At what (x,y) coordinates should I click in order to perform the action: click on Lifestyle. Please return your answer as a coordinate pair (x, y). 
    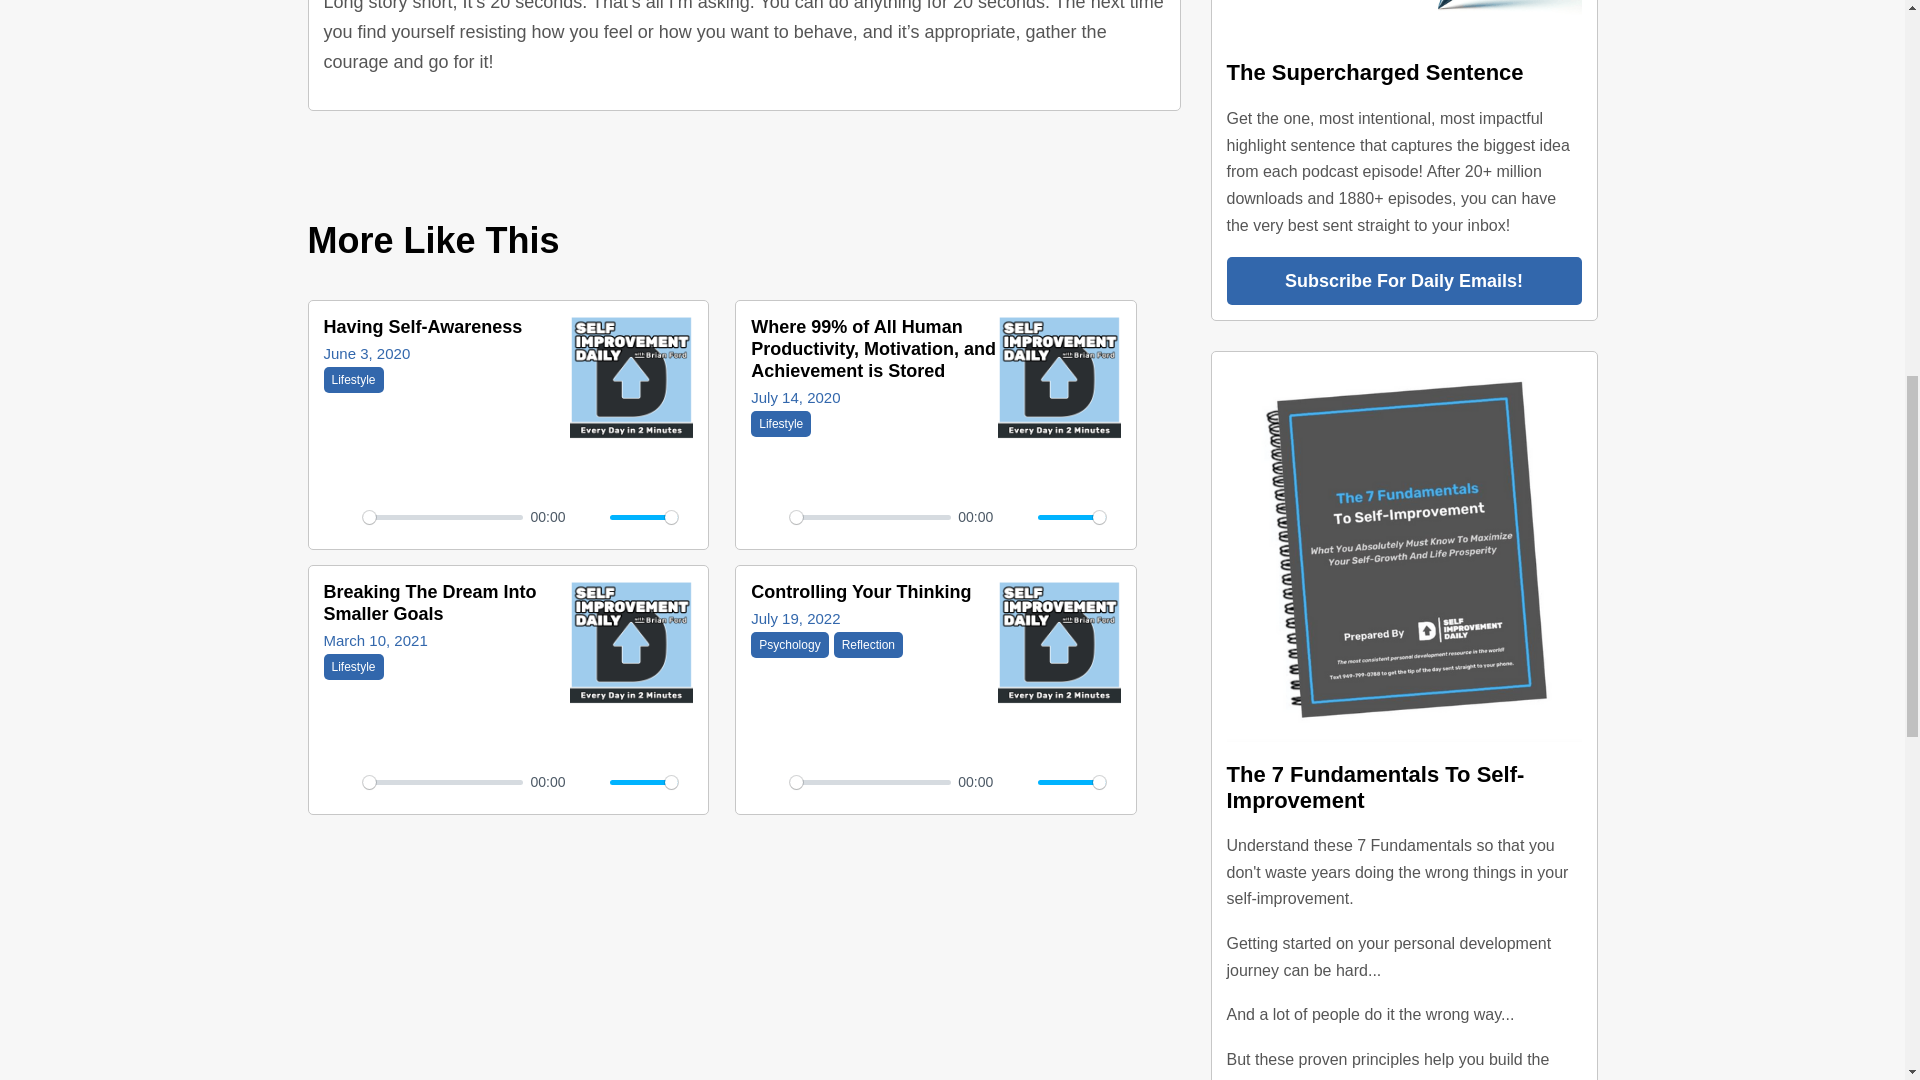
    Looking at the image, I should click on (354, 380).